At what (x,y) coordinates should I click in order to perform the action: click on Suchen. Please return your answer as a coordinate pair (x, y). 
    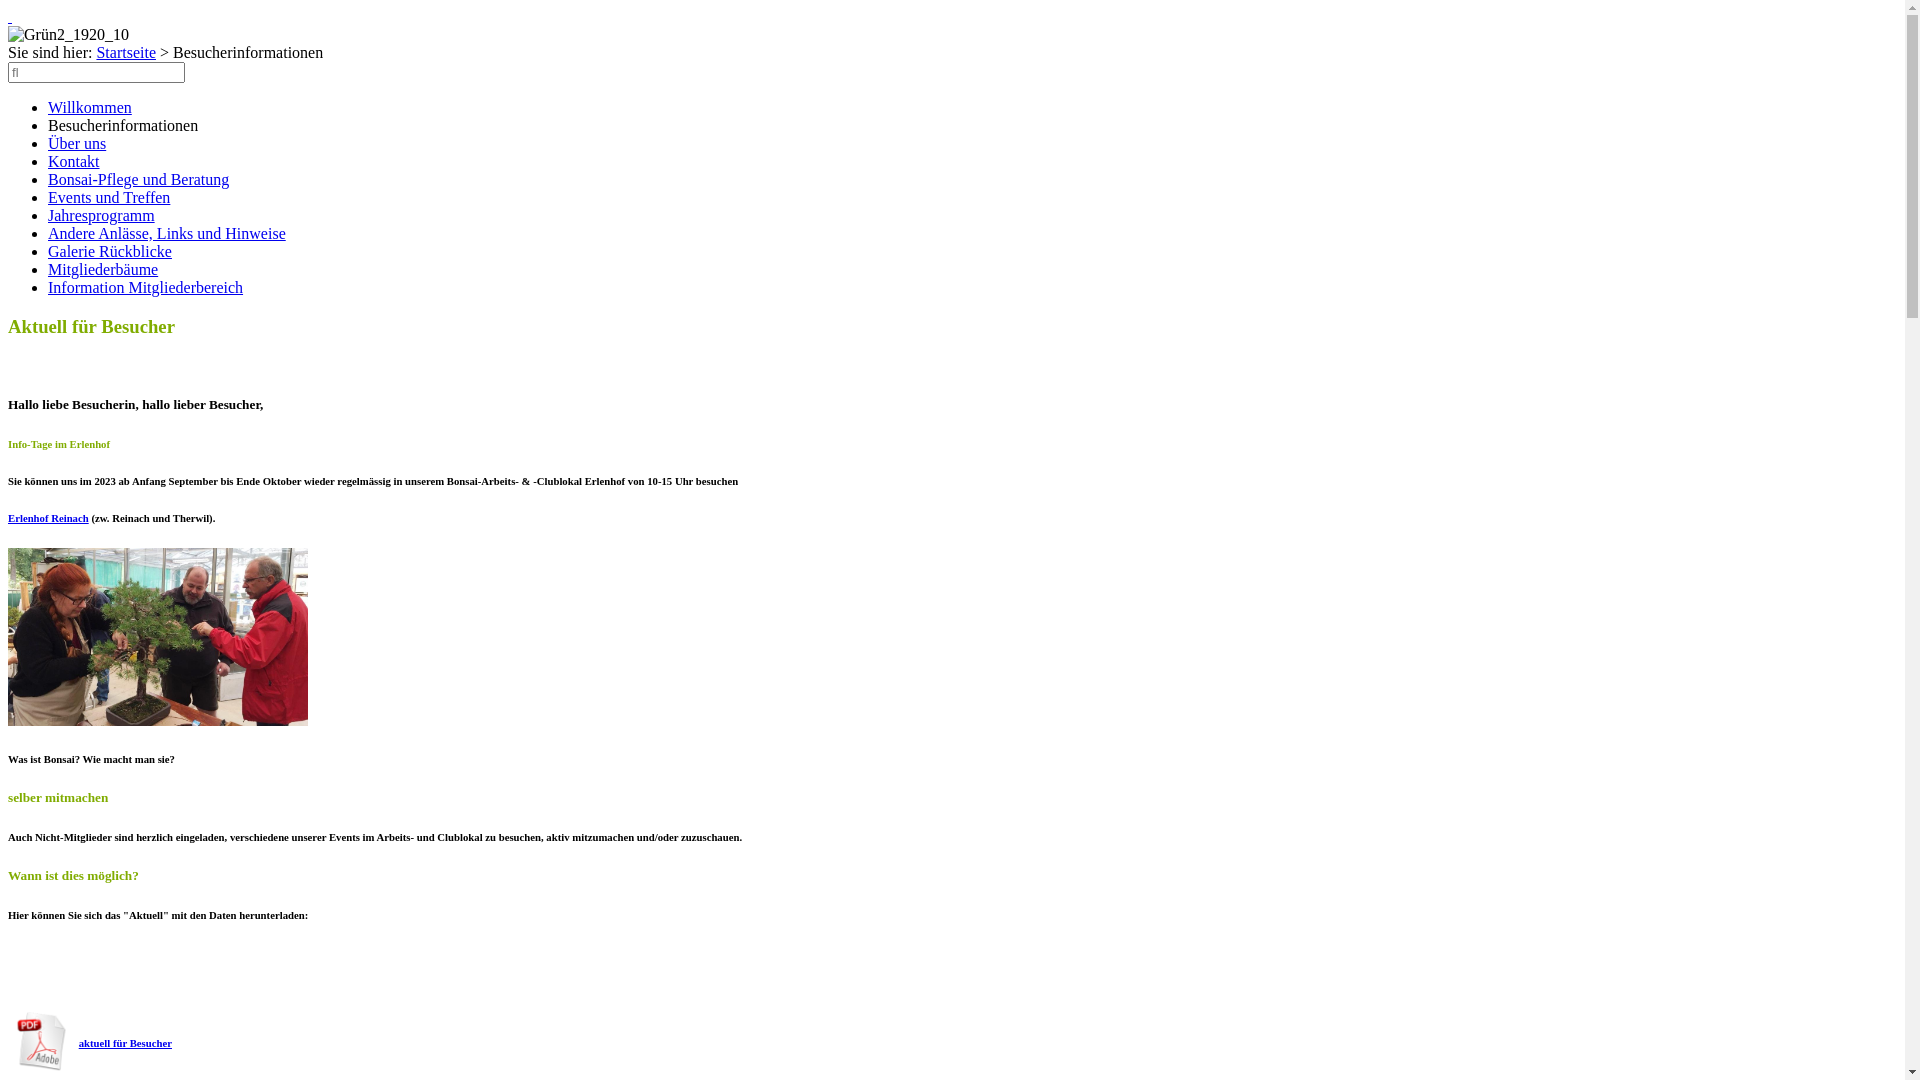
    Looking at the image, I should click on (96, 72).